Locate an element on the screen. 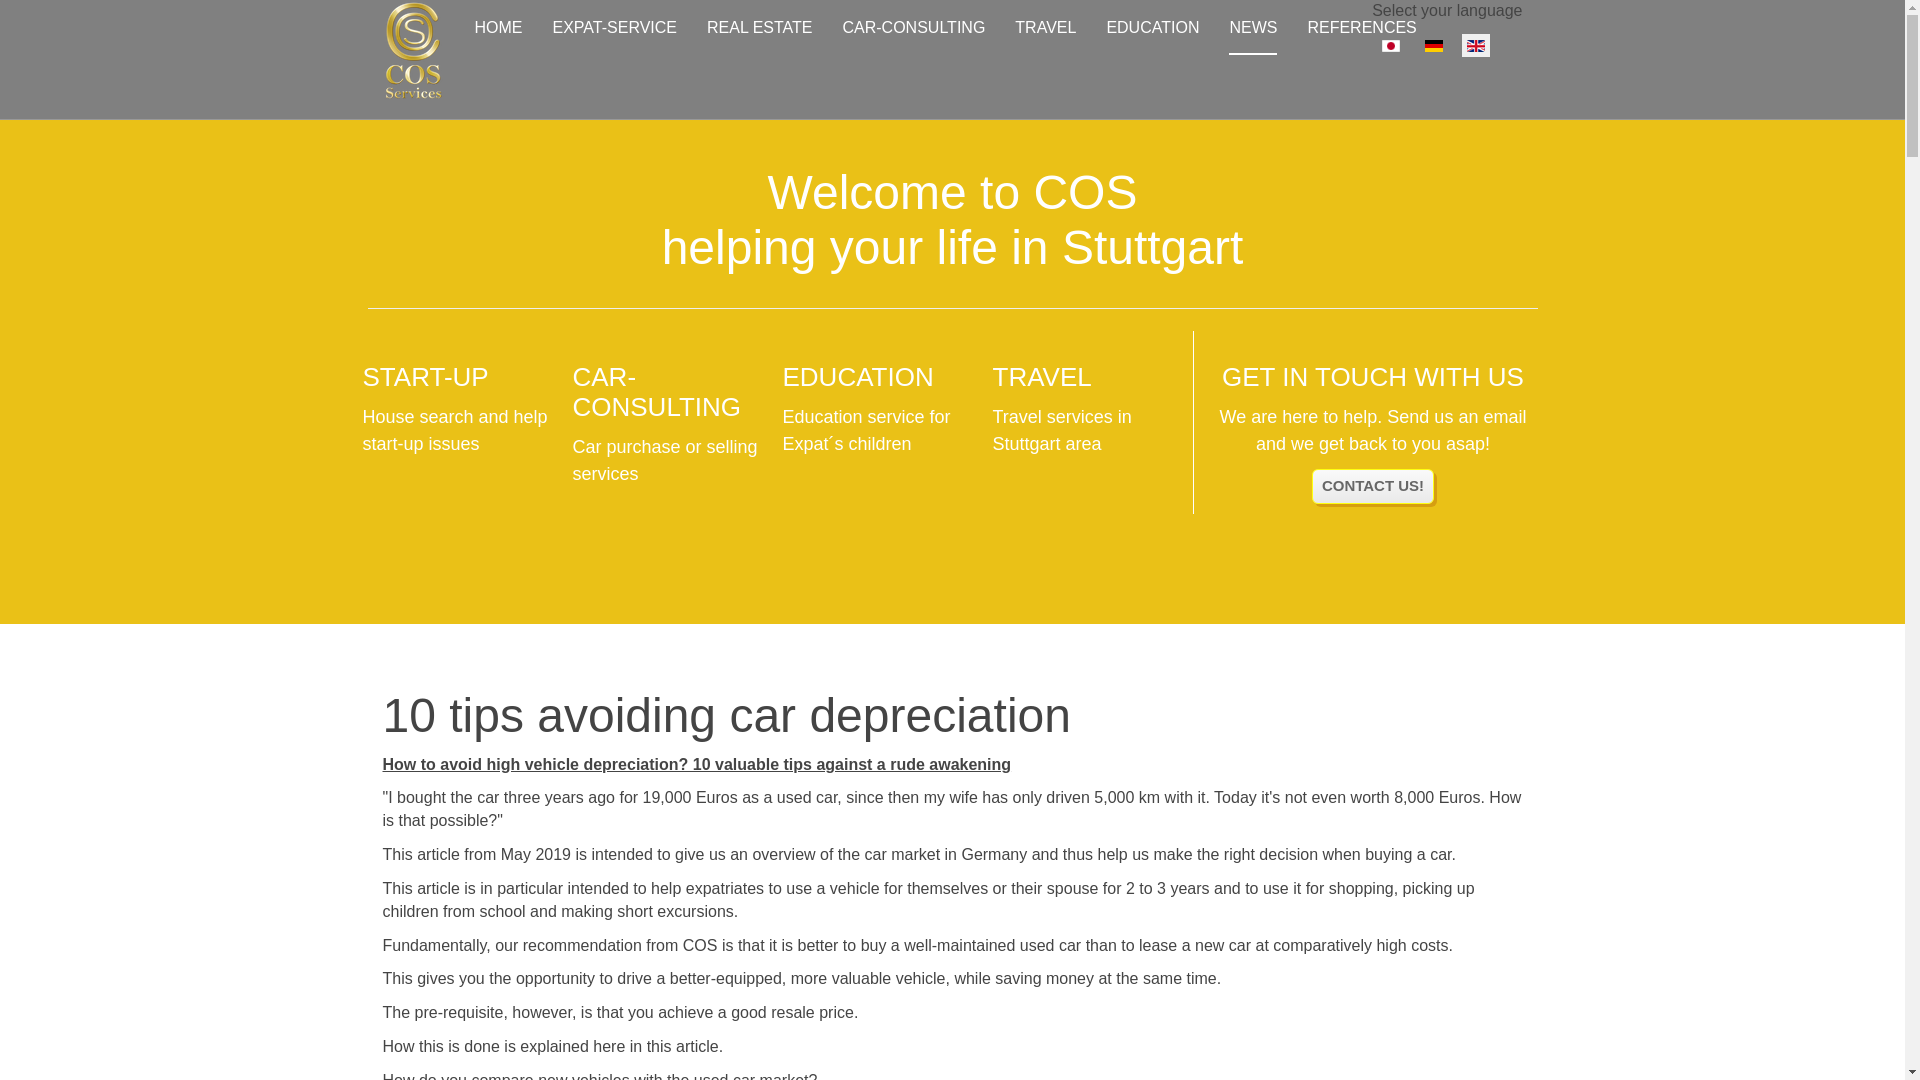  EDUCATION is located at coordinates (1152, 28).